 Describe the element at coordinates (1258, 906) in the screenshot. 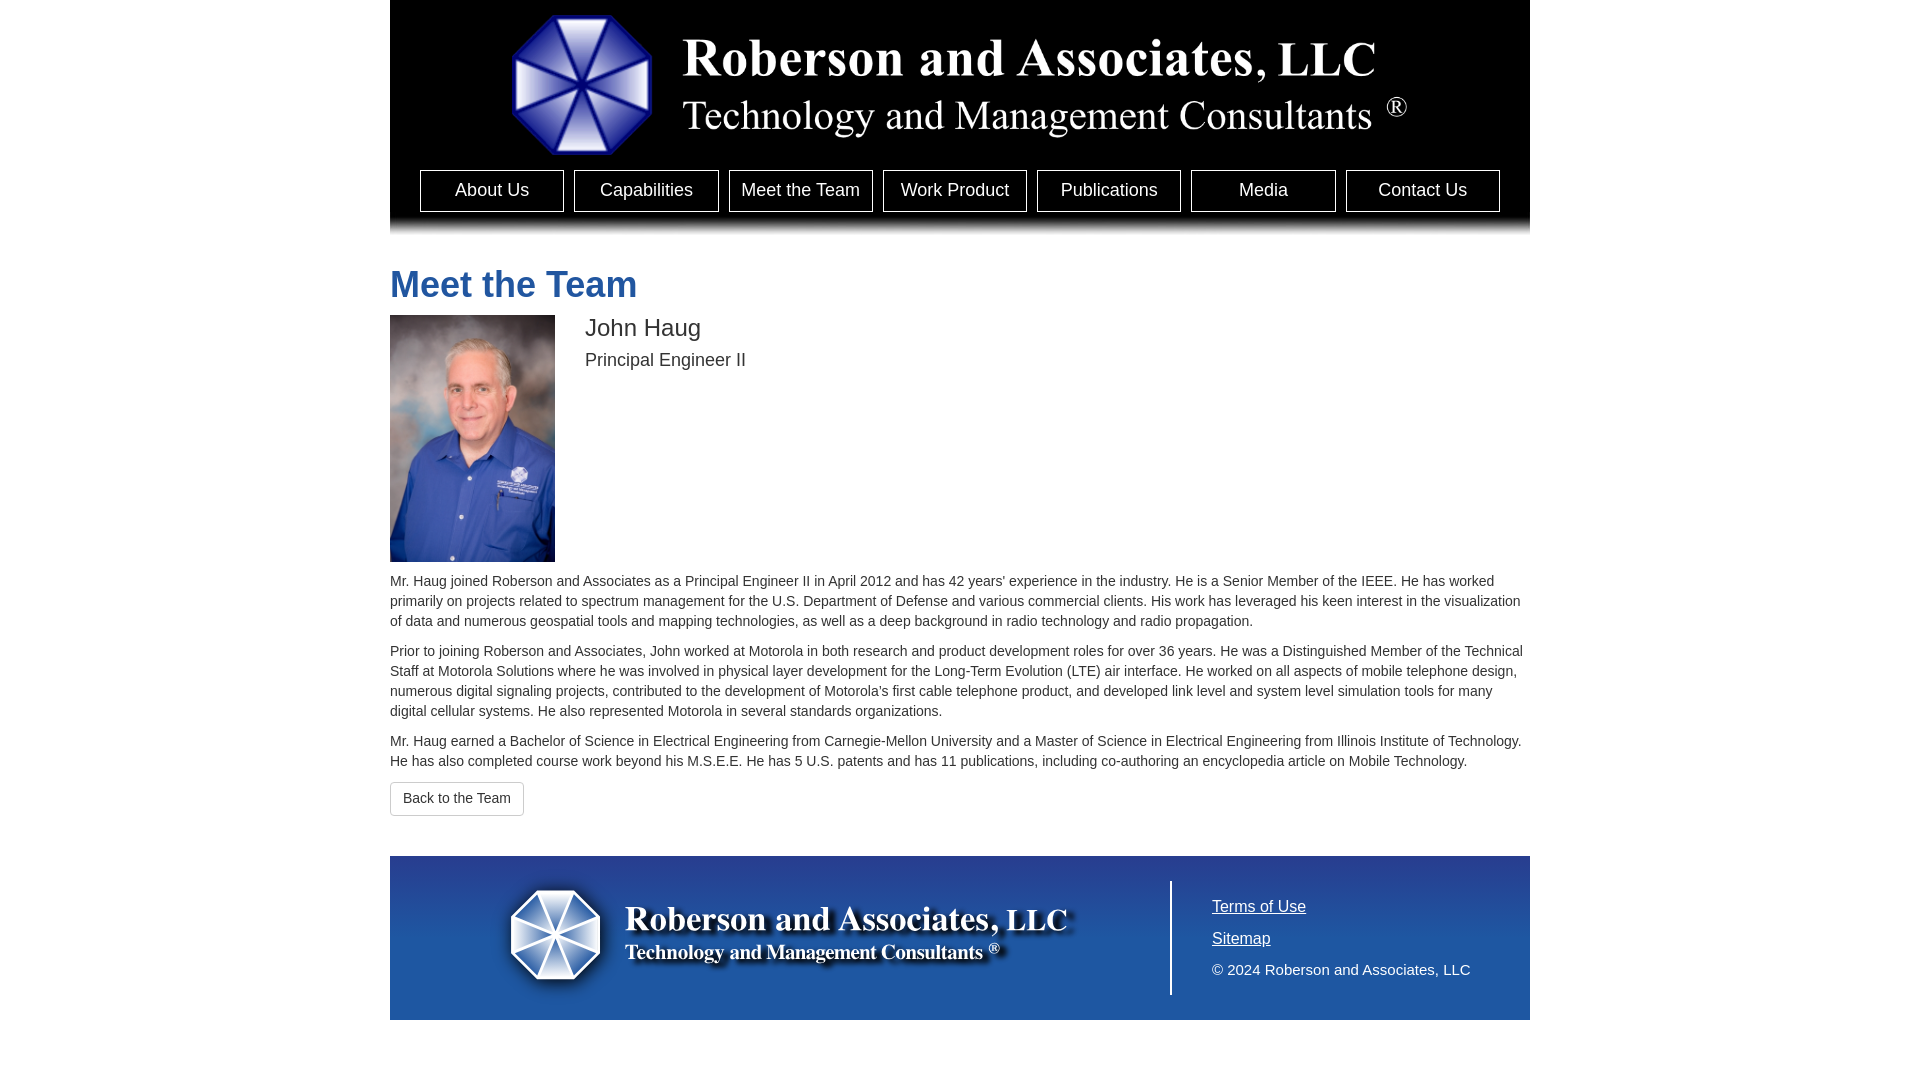

I see `Terms of Use` at that location.